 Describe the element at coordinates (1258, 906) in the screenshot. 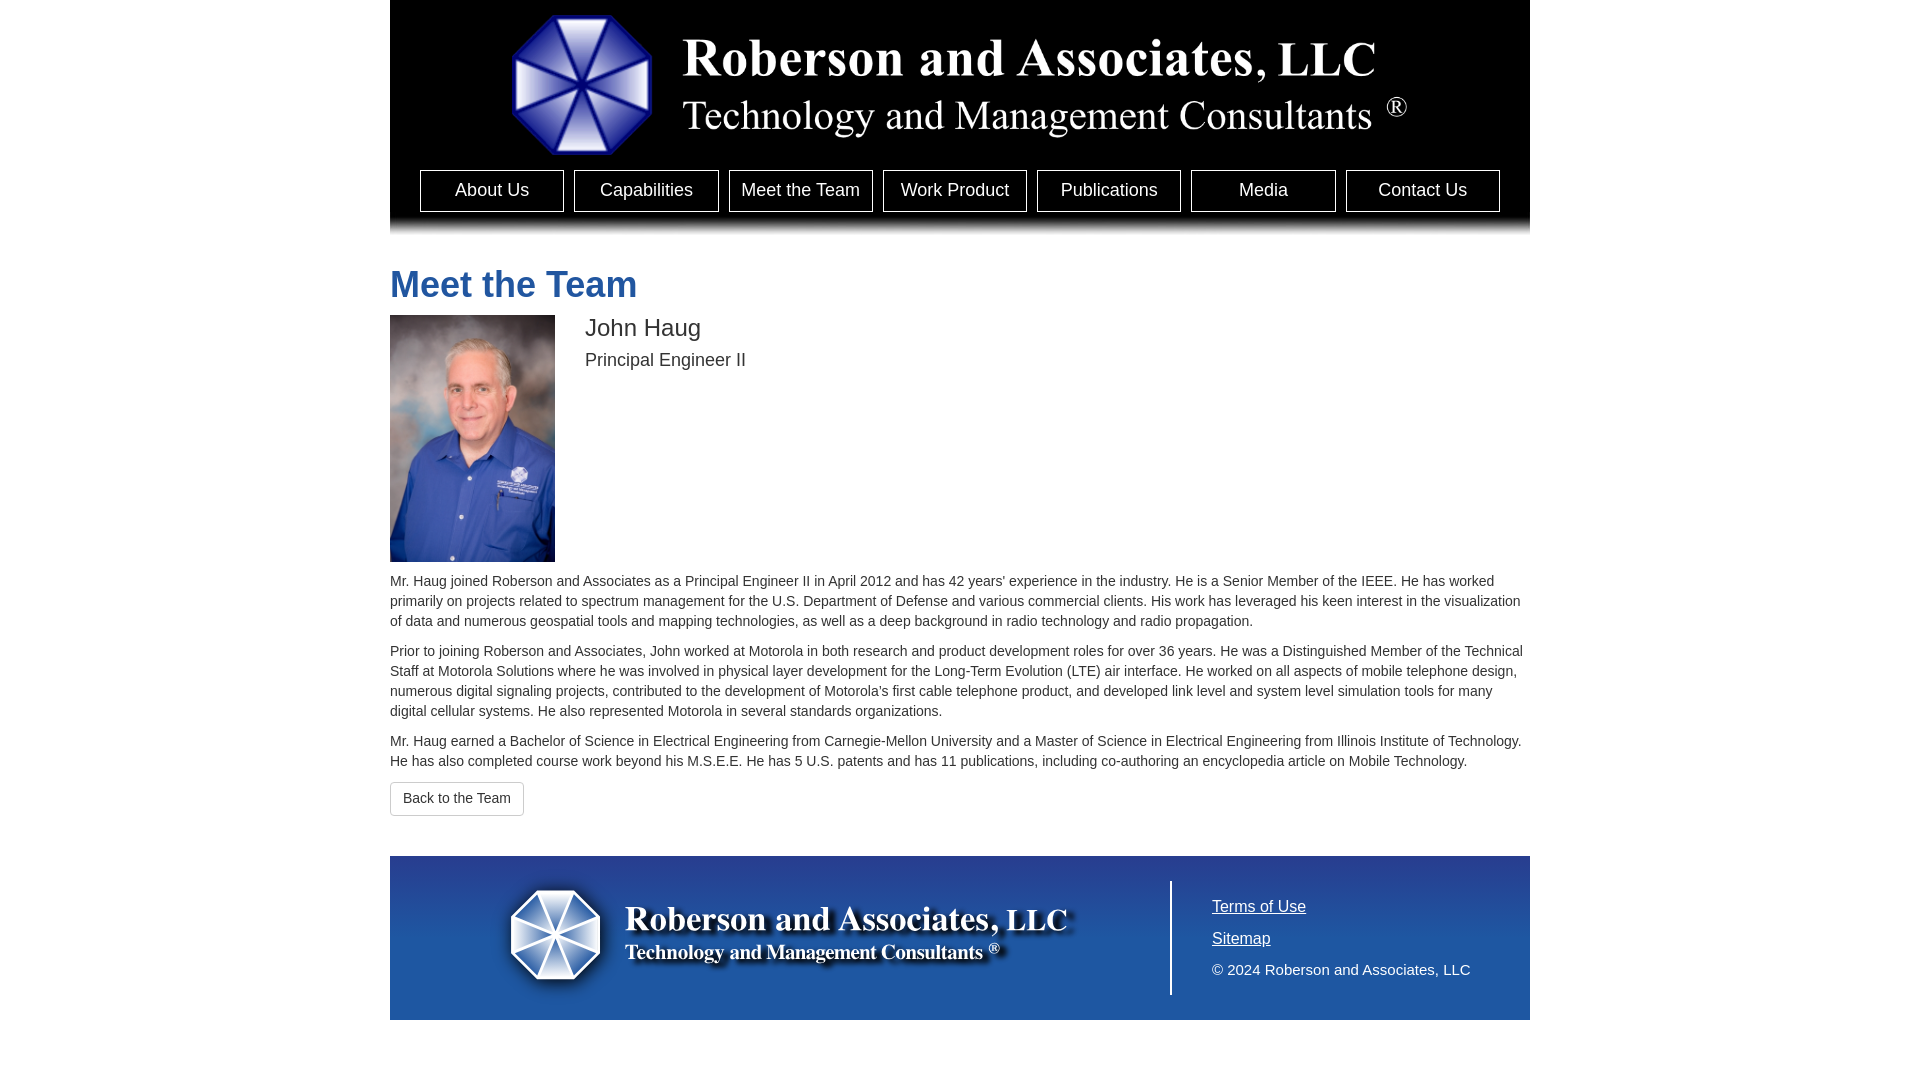

I see `Terms of Use` at that location.